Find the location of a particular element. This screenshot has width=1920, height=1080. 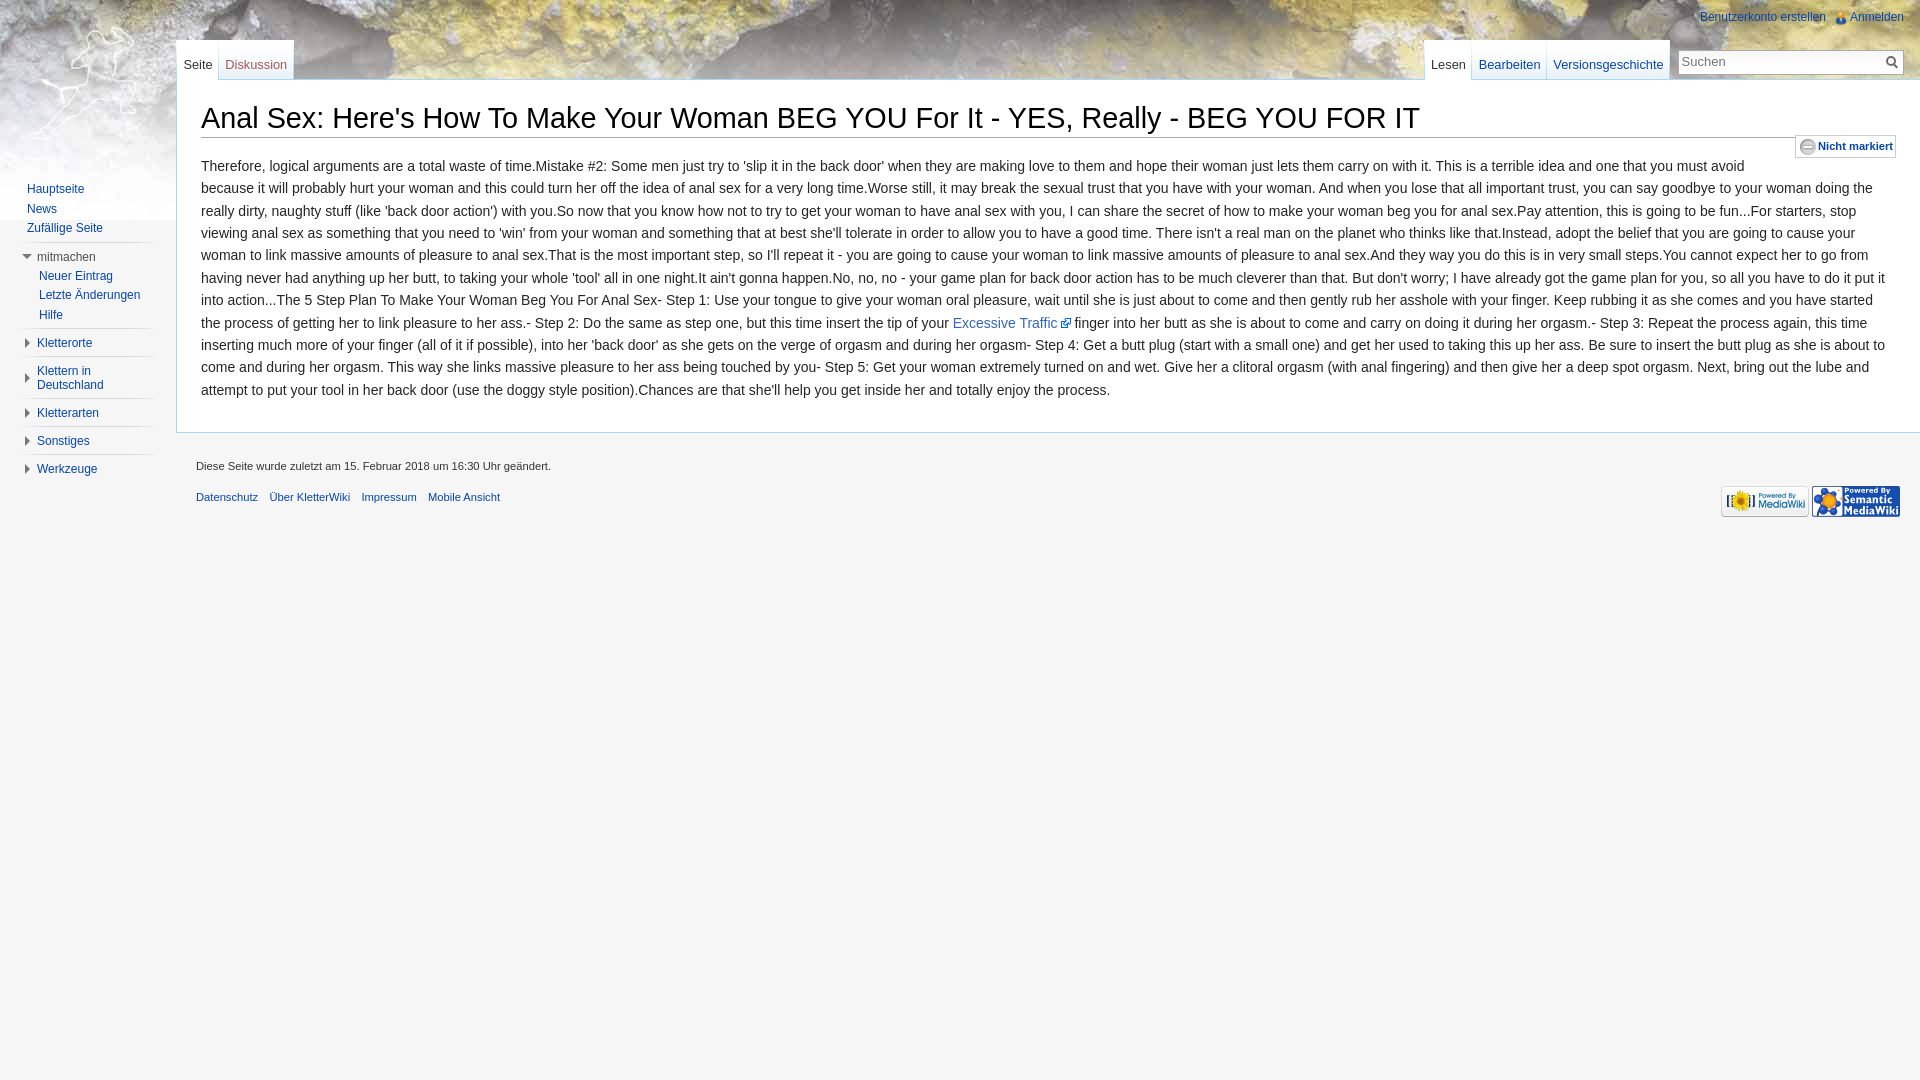

Lesen is located at coordinates (1448, 59).